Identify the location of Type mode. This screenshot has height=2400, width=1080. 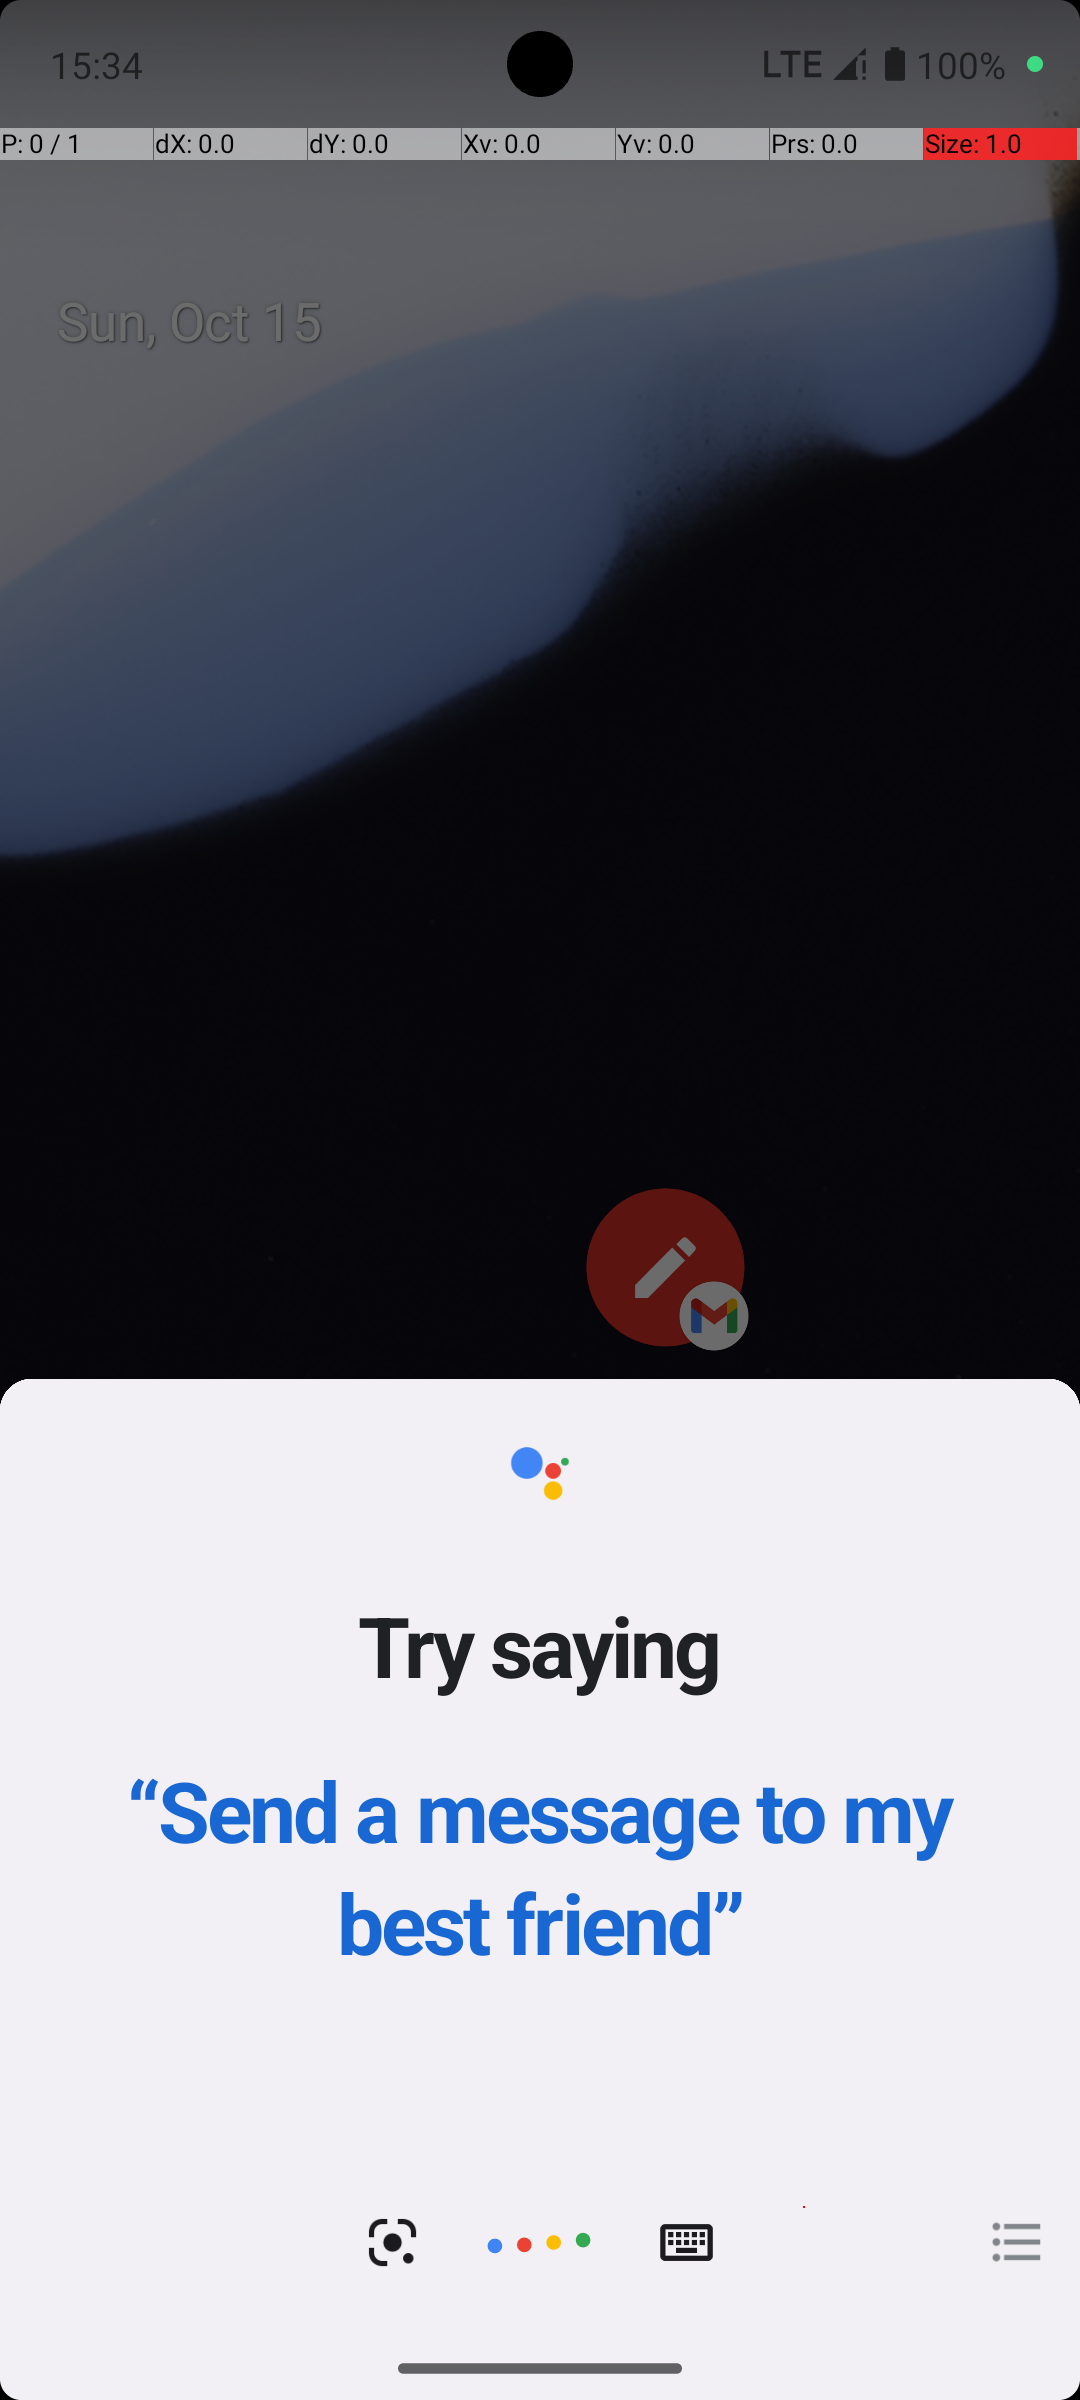
(686, 2242).